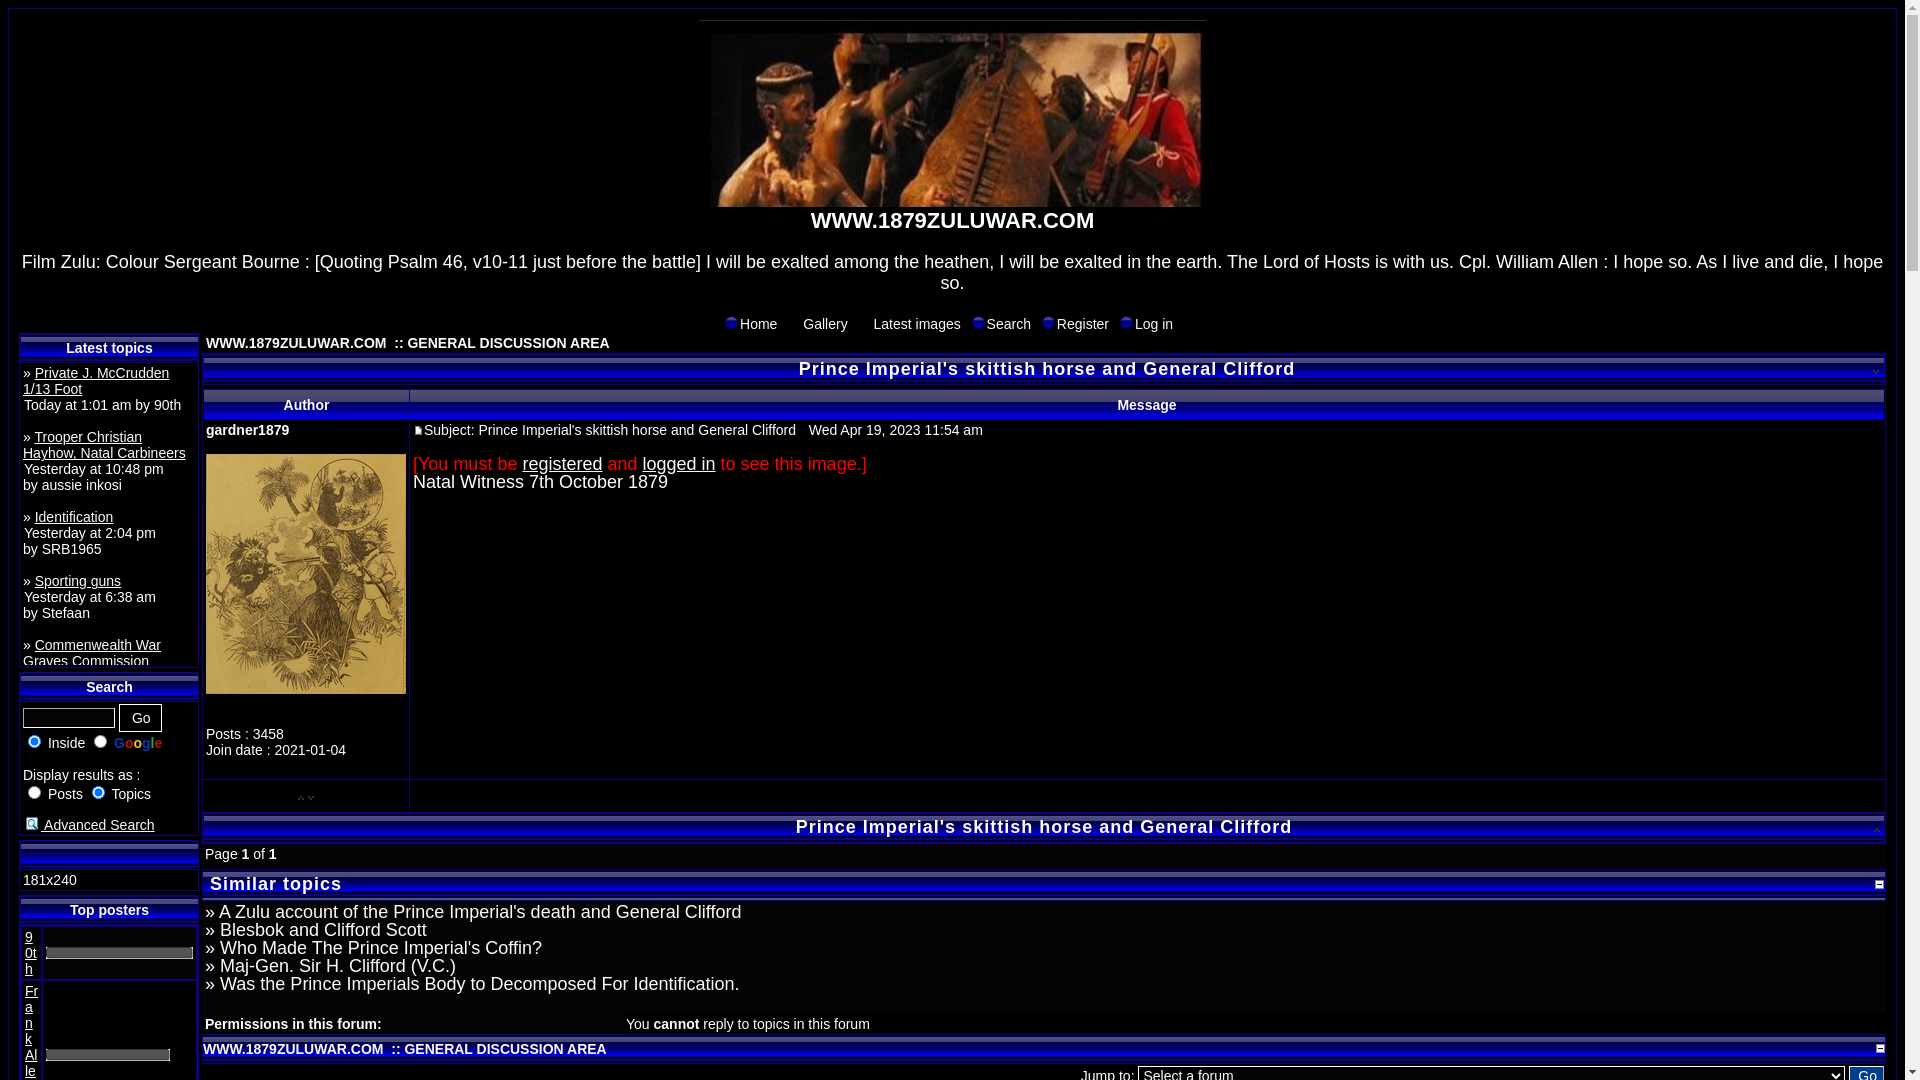 The width and height of the screenshot is (1920, 1080). What do you see at coordinates (562, 464) in the screenshot?
I see `registered` at bounding box center [562, 464].